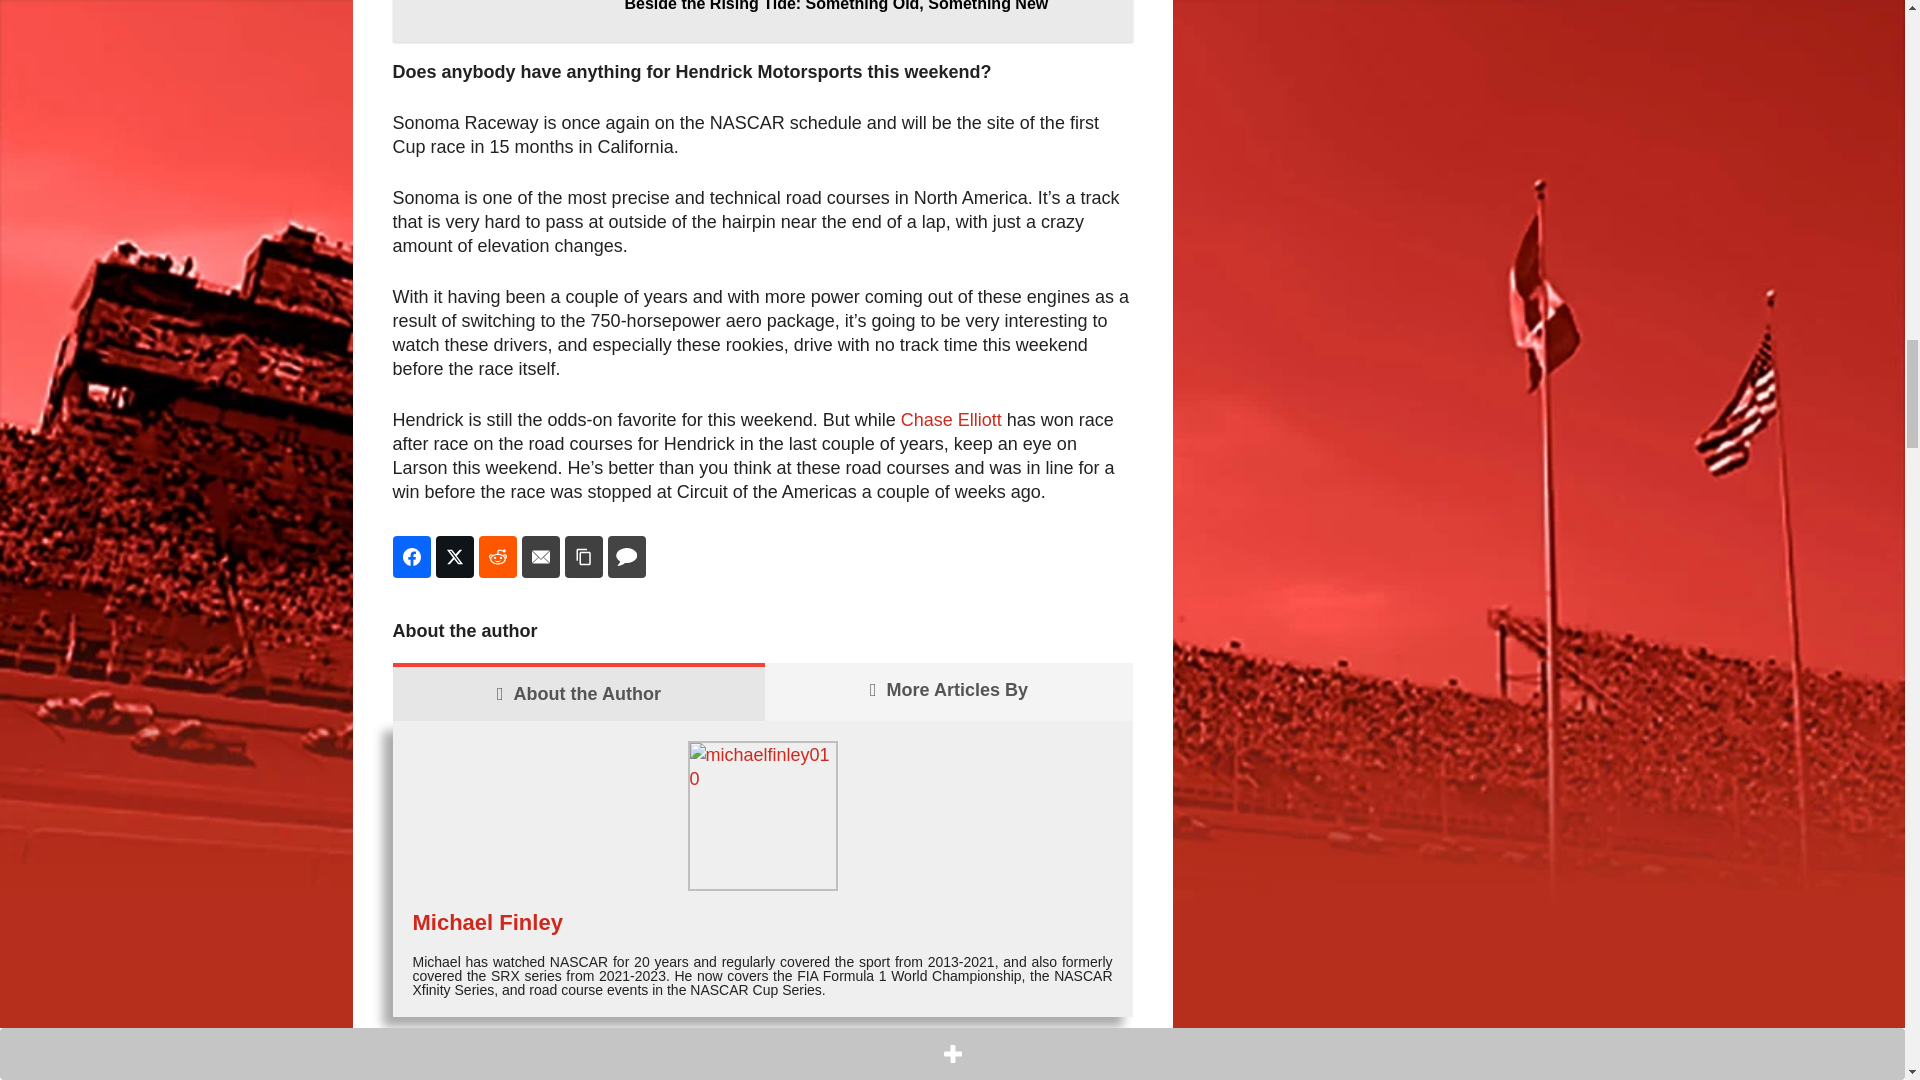 The image size is (1920, 1080). What do you see at coordinates (541, 556) in the screenshot?
I see `Share on Email` at bounding box center [541, 556].